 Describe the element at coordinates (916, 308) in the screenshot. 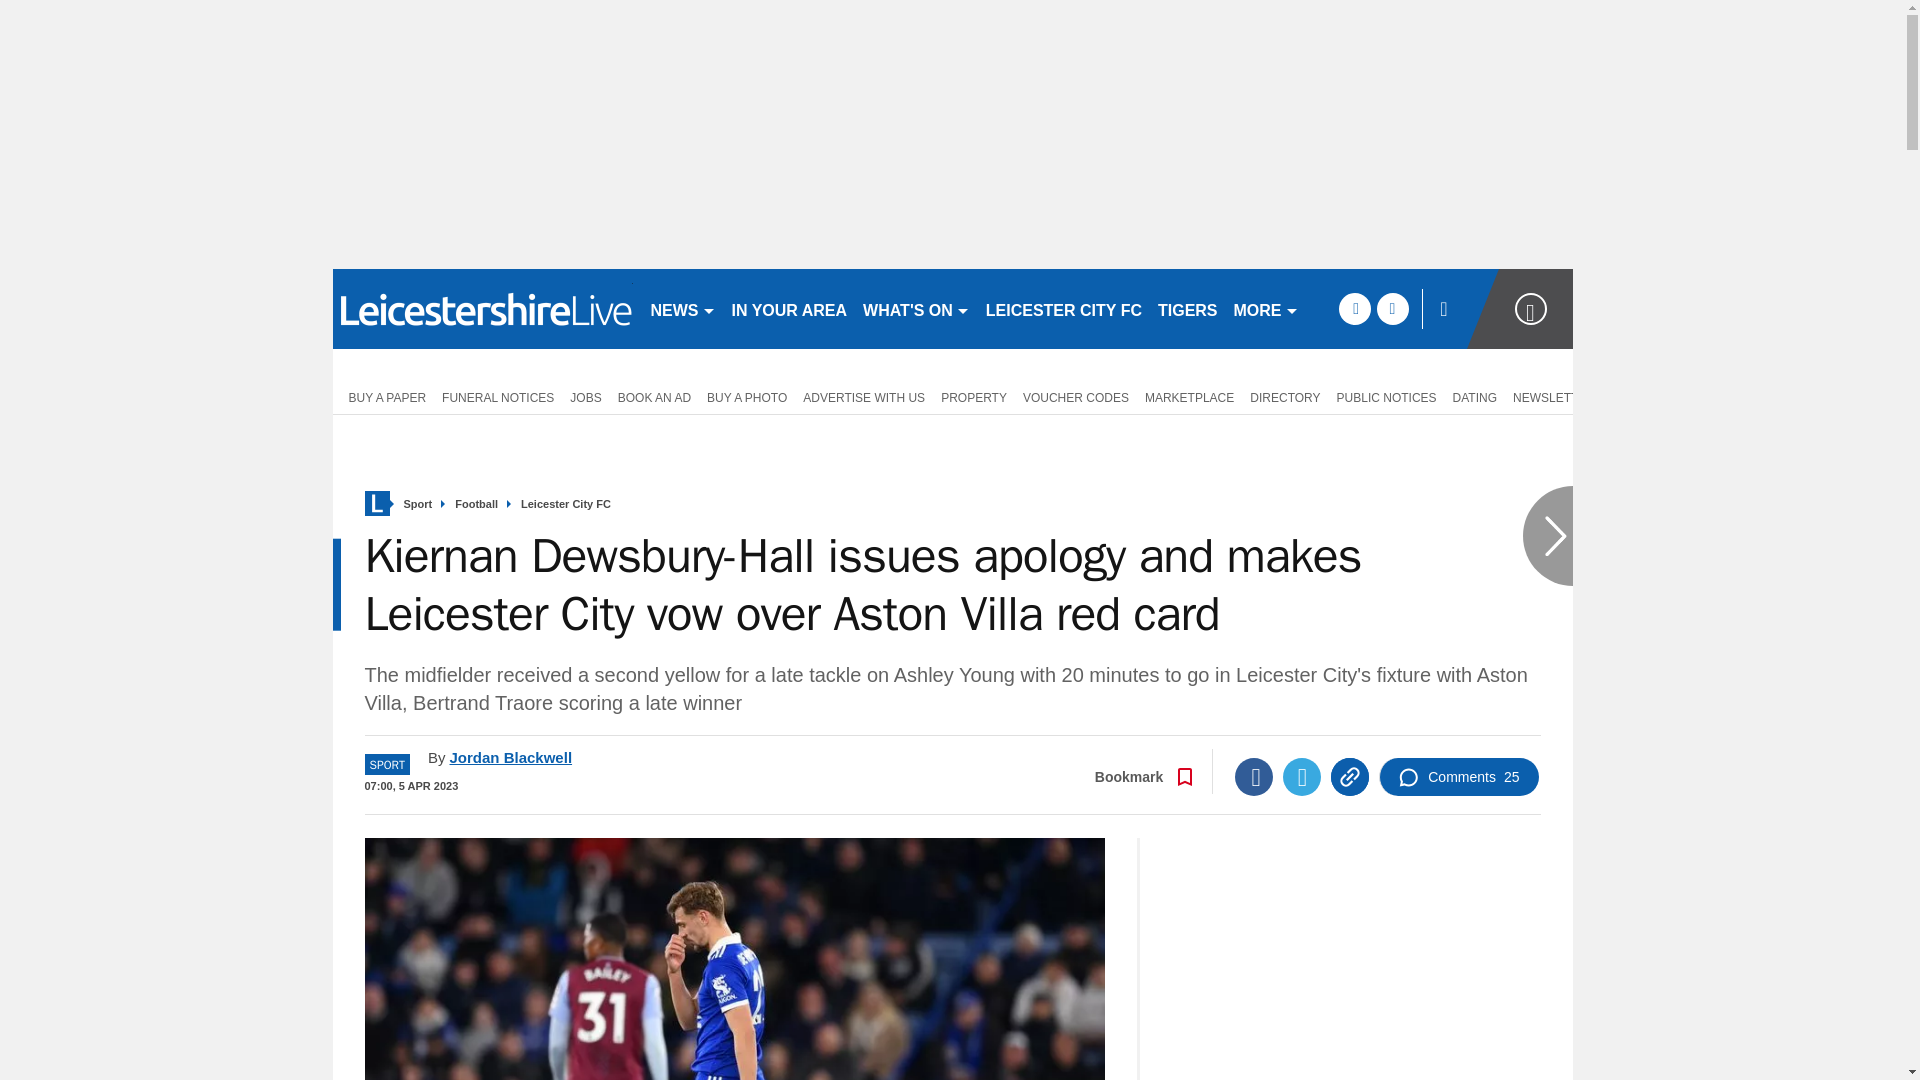

I see `WHAT'S ON` at that location.